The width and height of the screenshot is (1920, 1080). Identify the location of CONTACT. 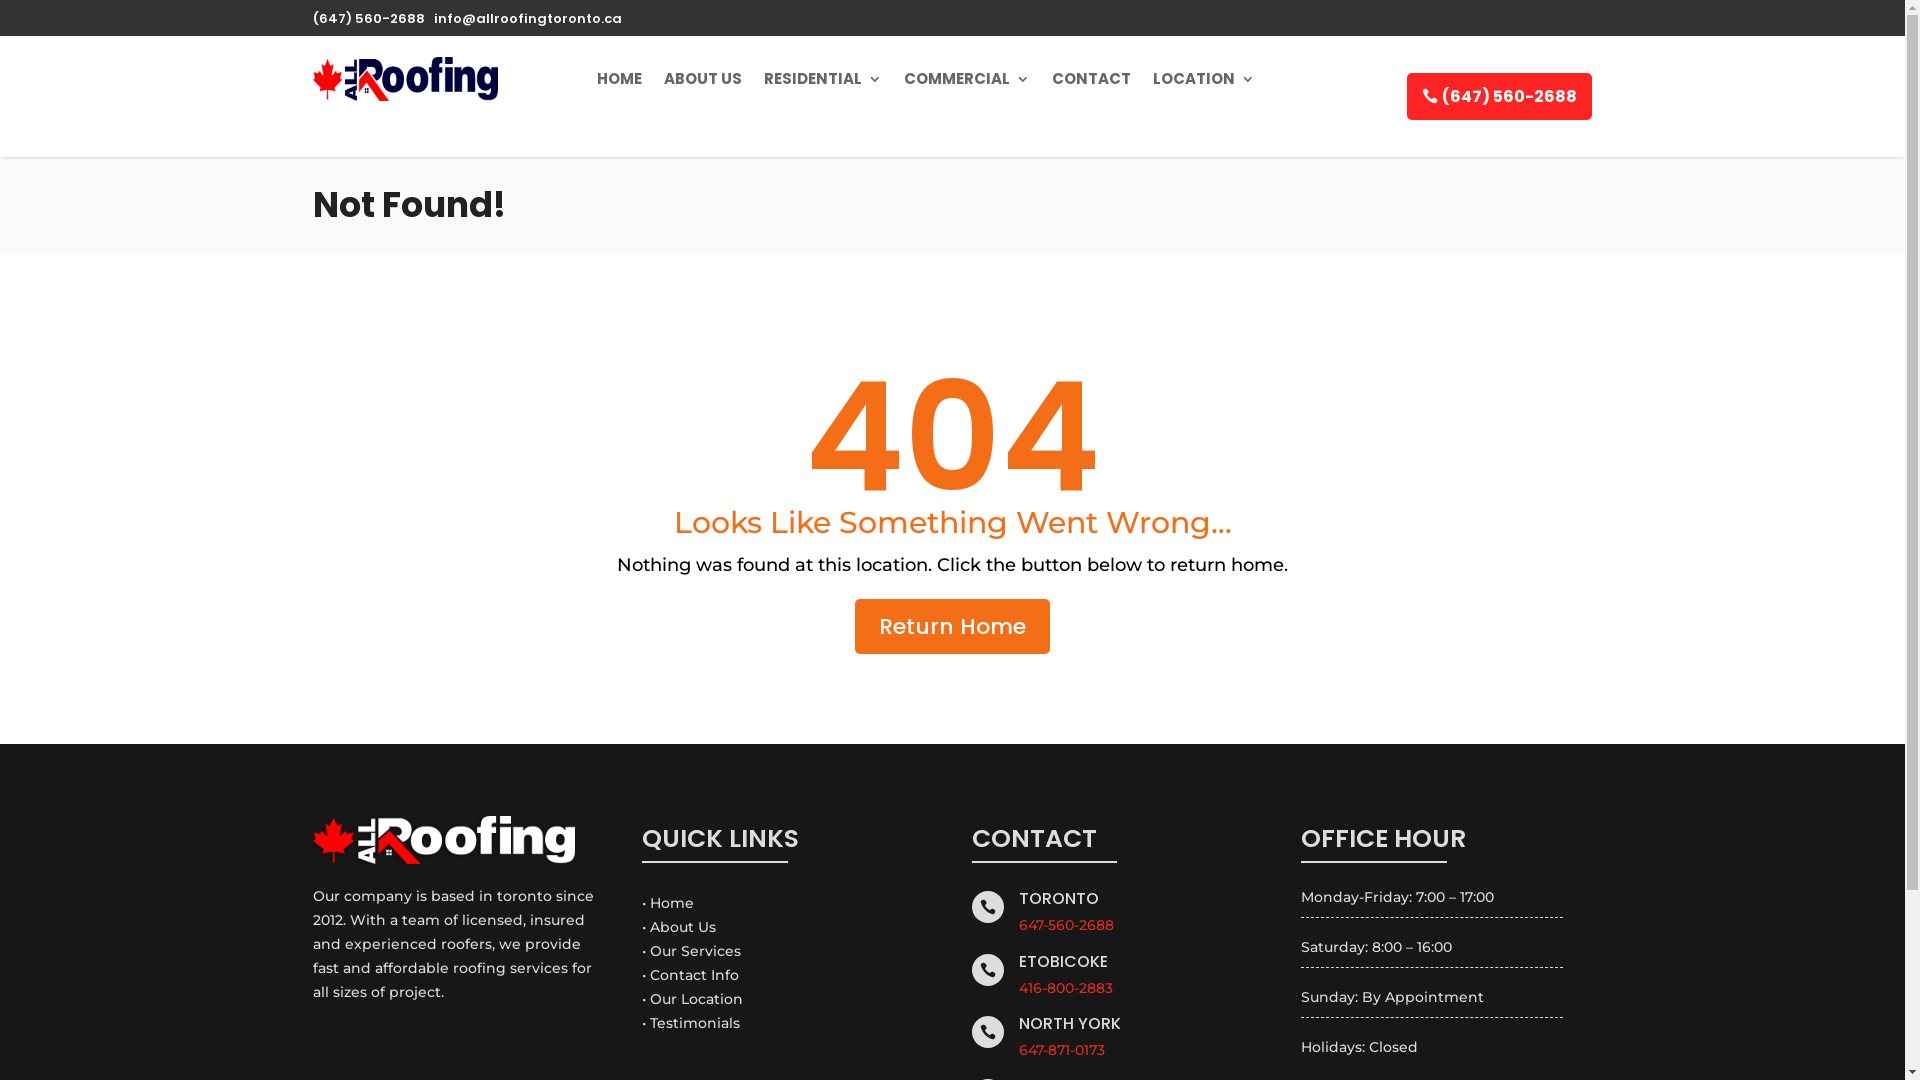
(1092, 79).